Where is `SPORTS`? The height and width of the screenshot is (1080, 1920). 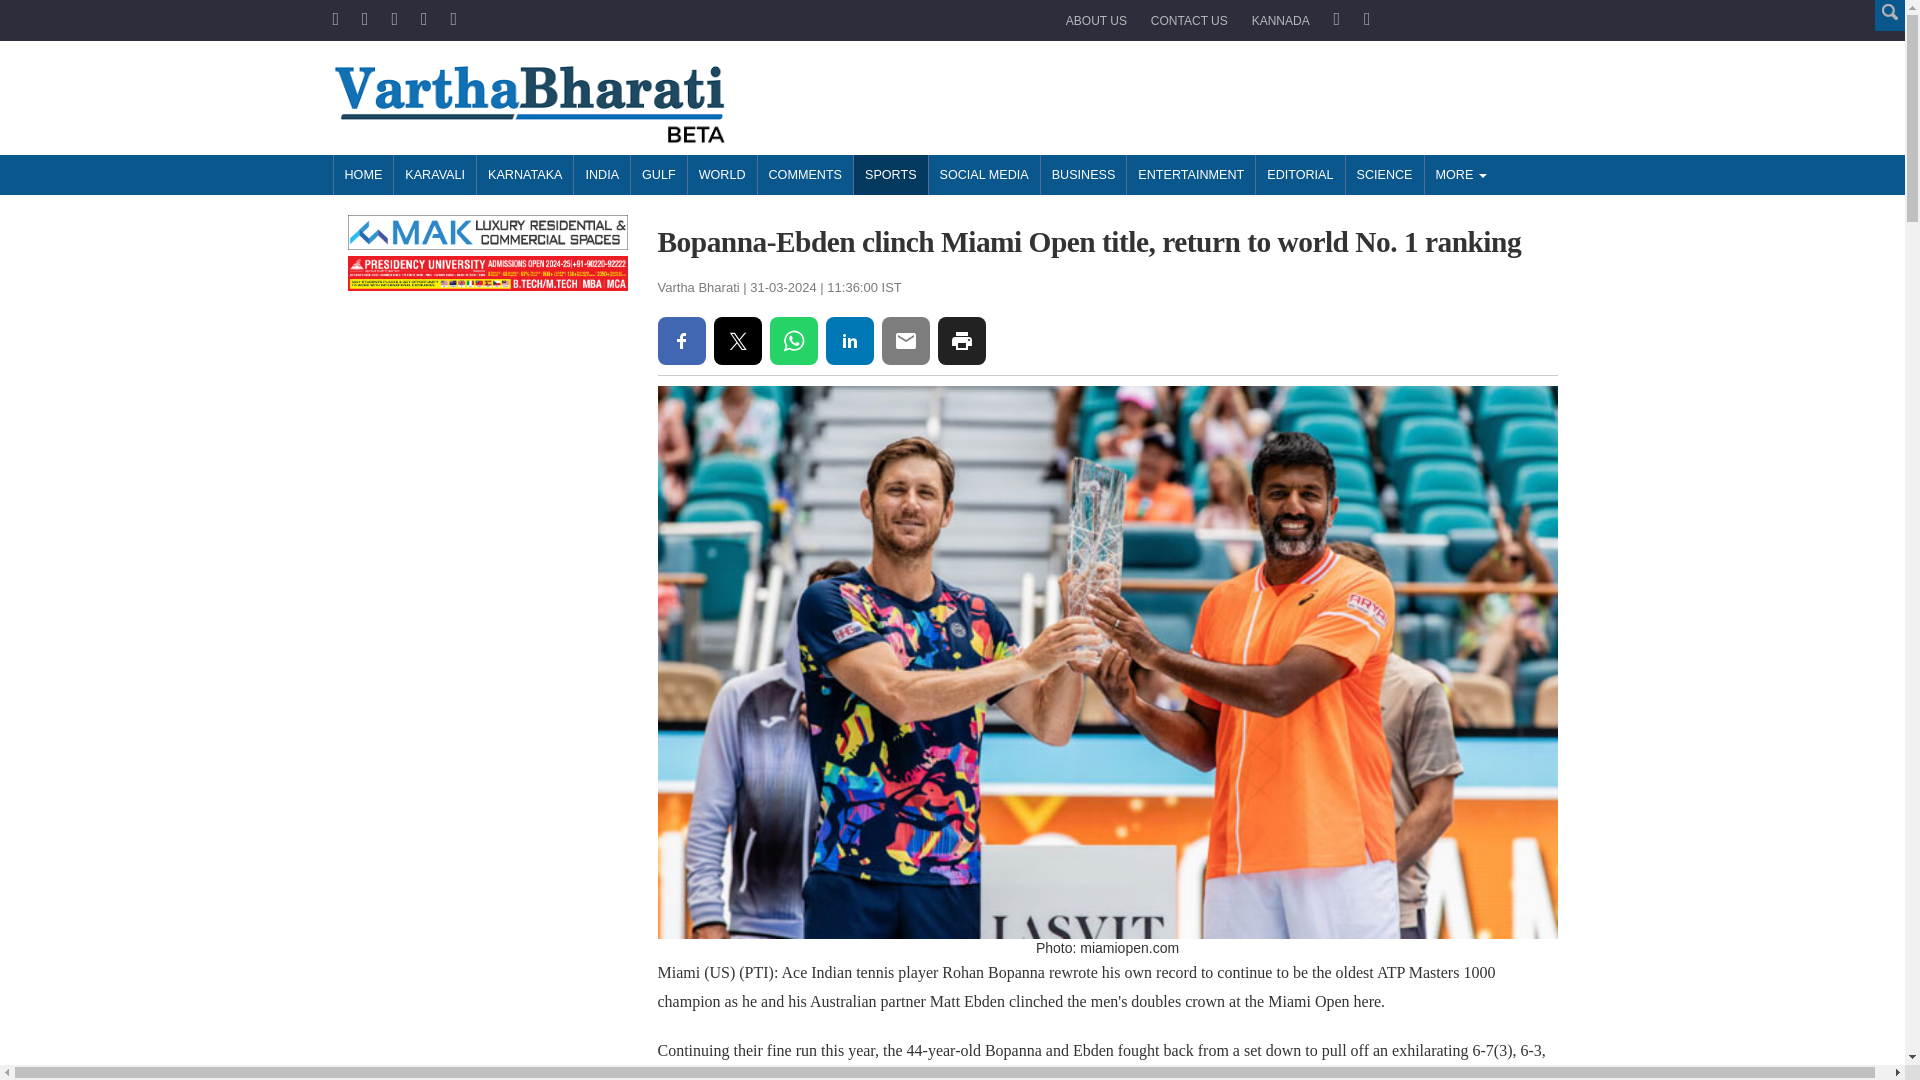 SPORTS is located at coordinates (890, 175).